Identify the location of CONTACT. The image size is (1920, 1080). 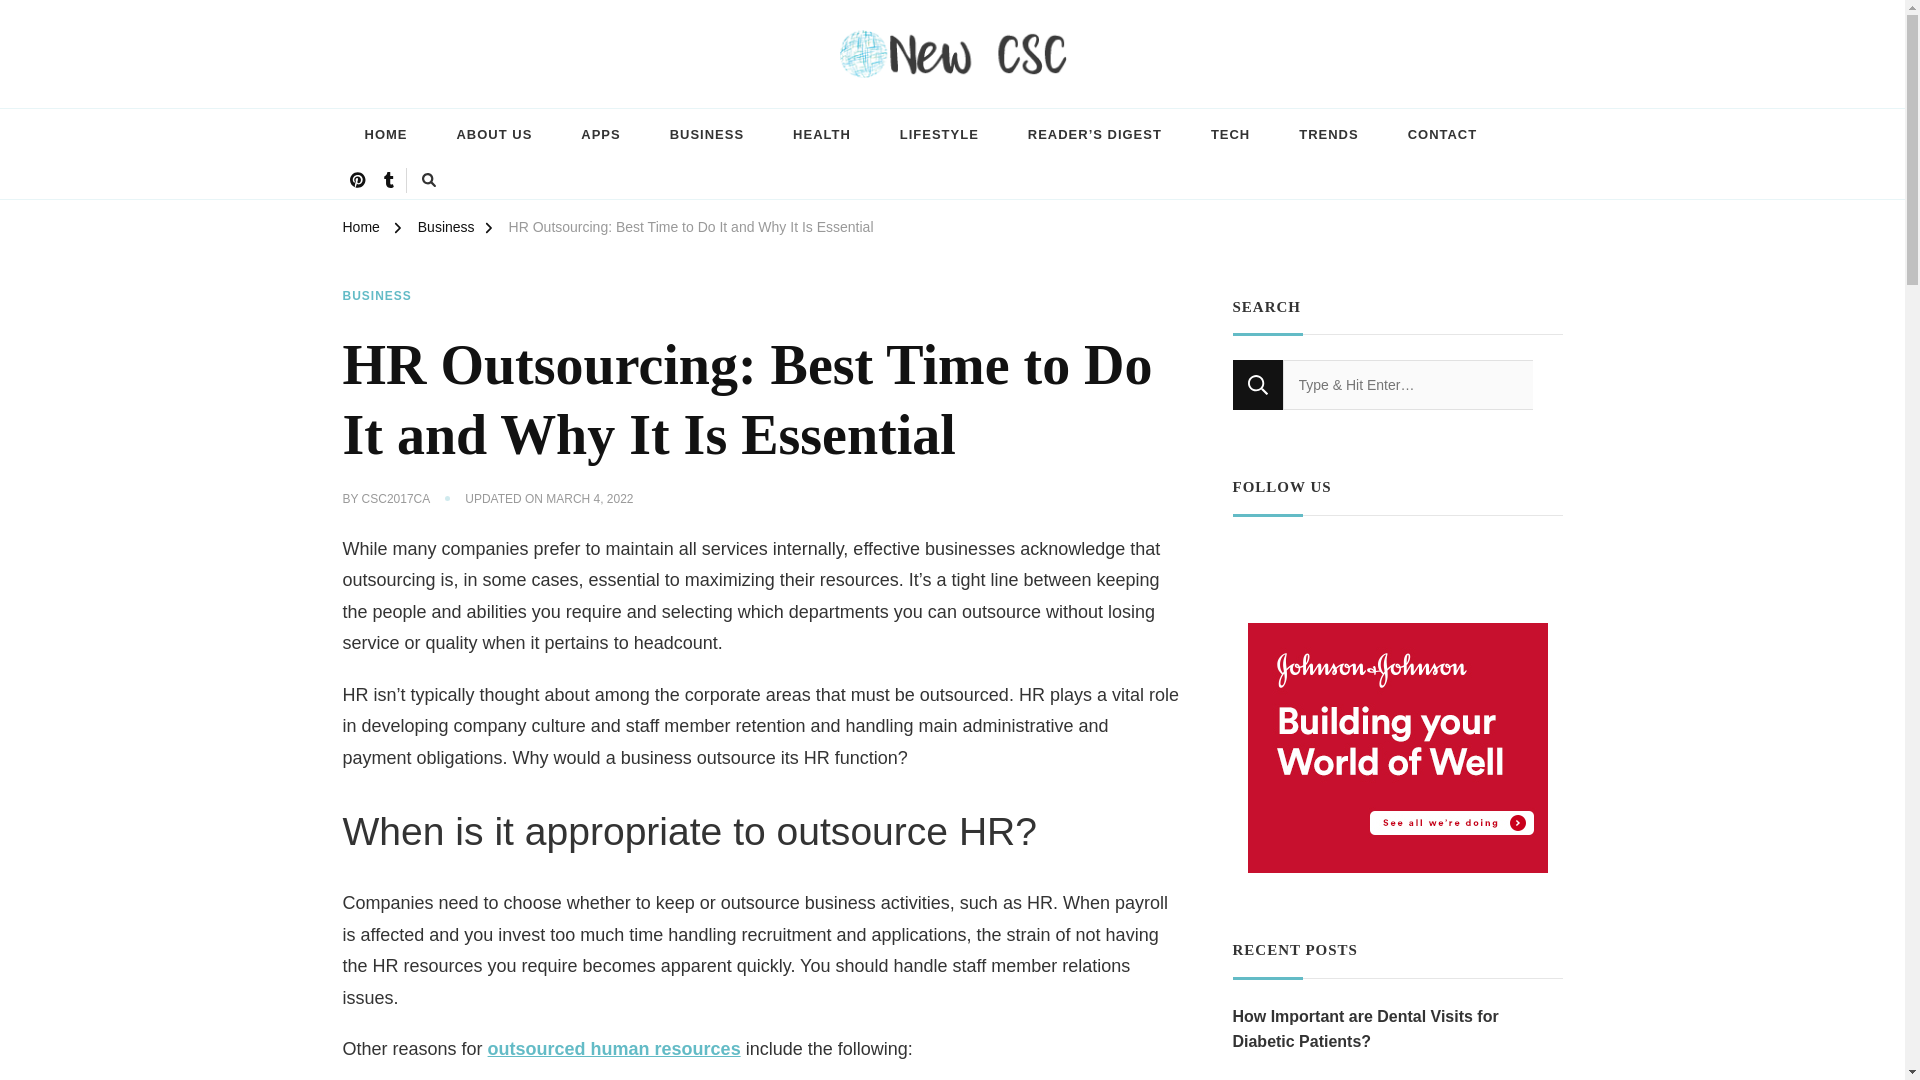
(1442, 136).